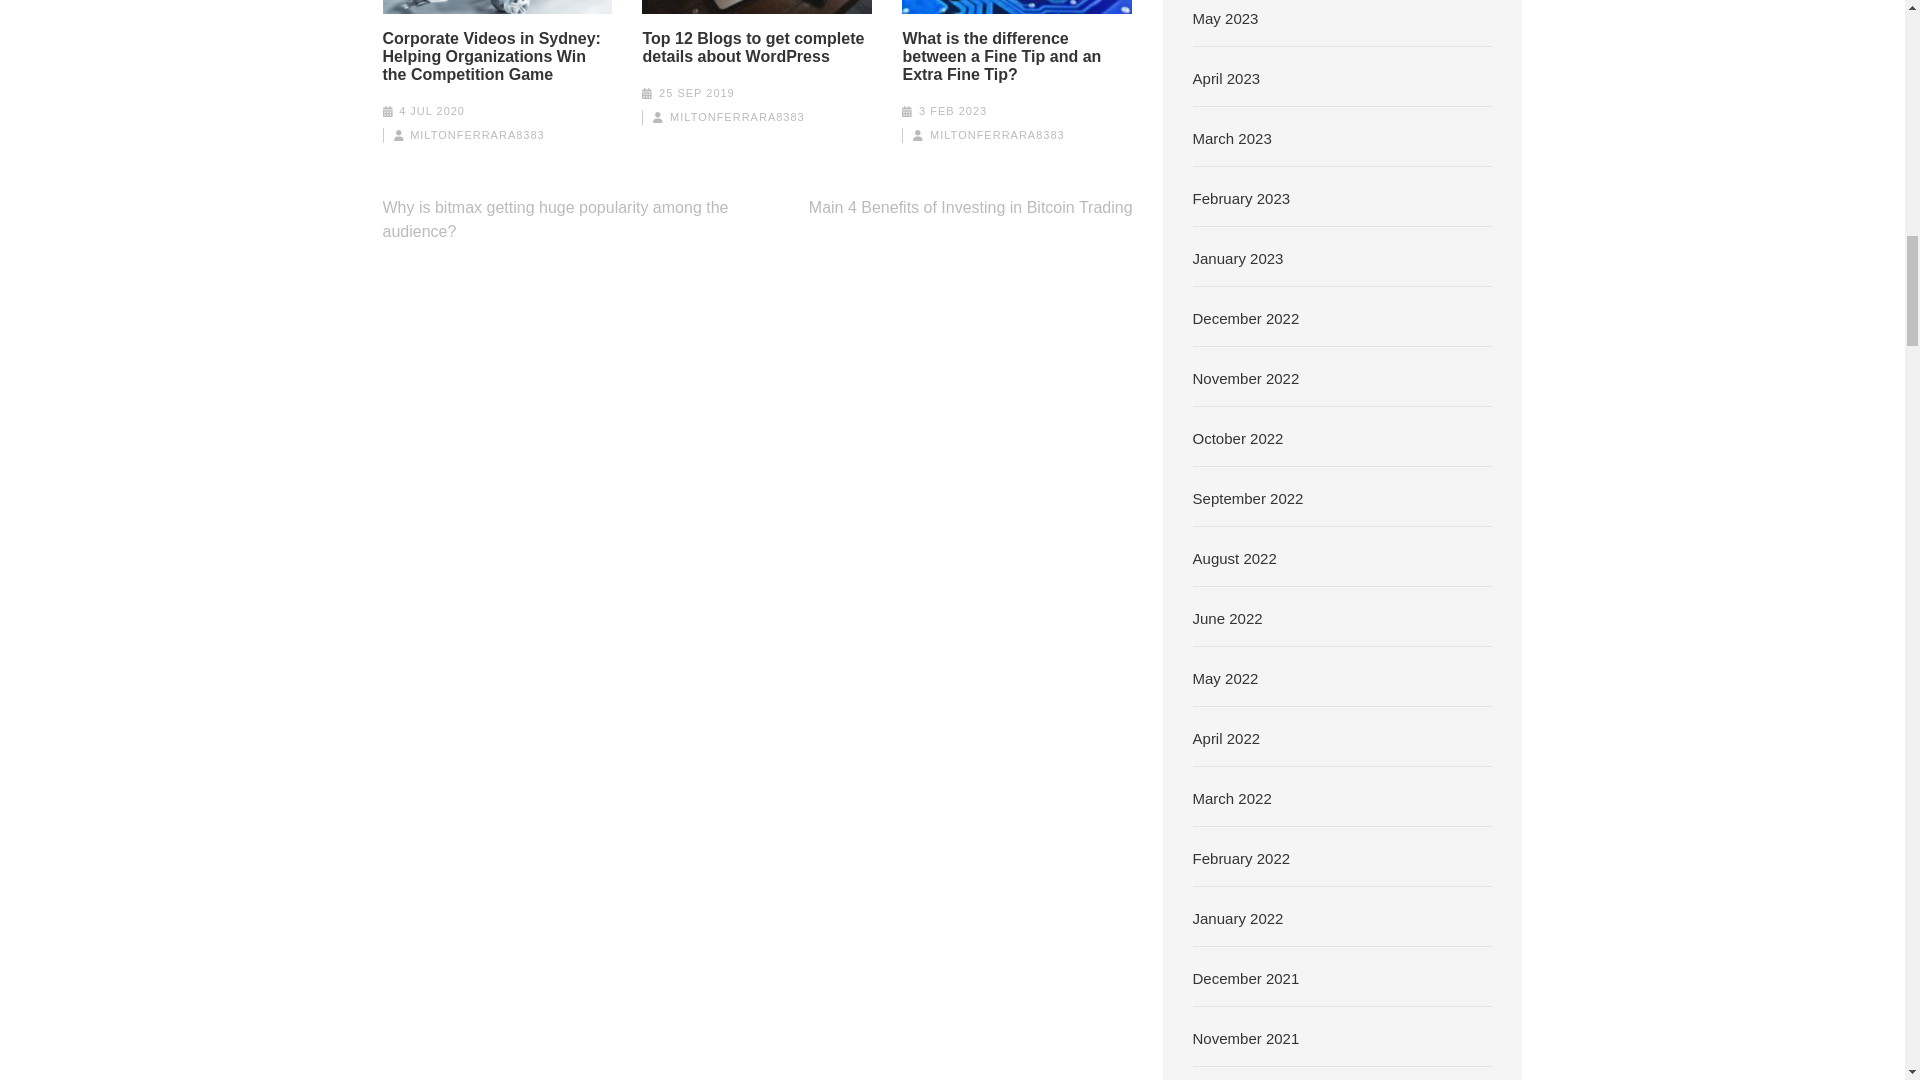  I want to click on MILTONFERRARA8383, so click(478, 134).